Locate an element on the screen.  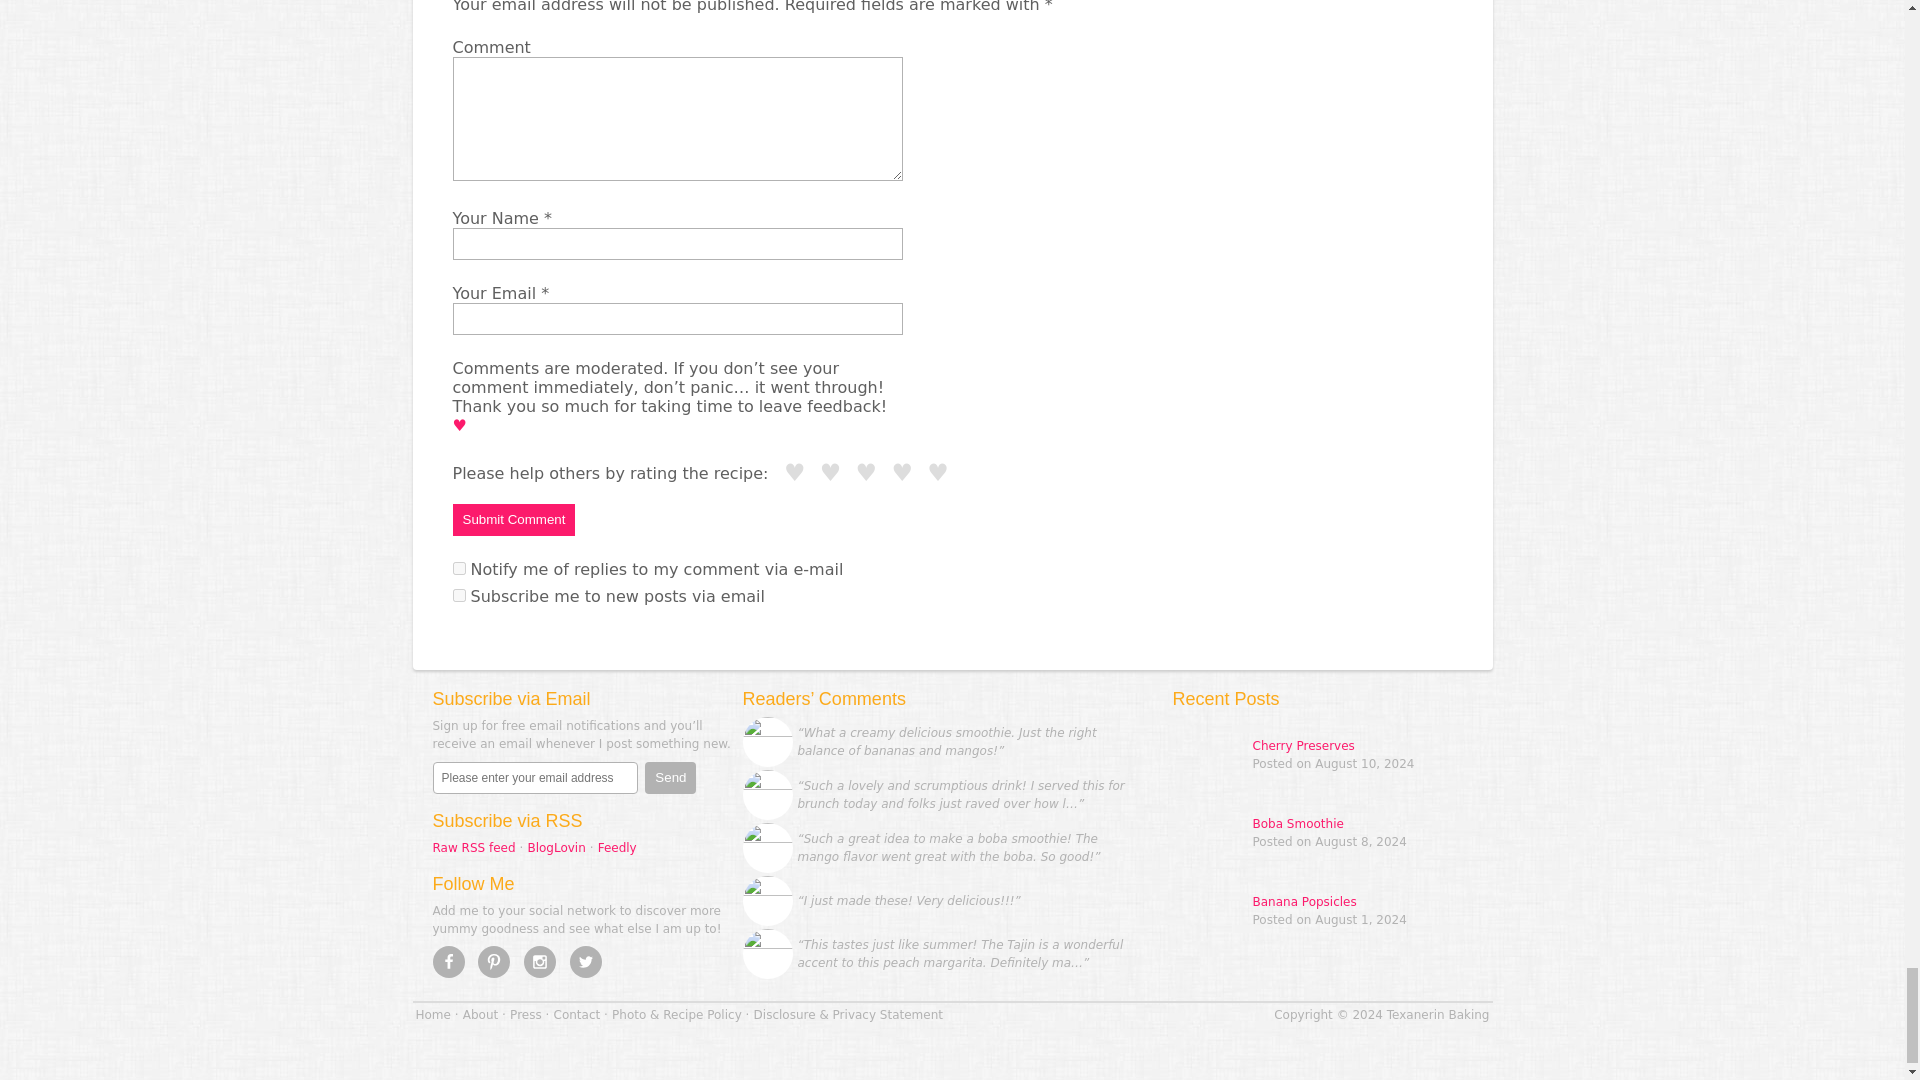
Yummy!! is located at coordinates (940, 474).